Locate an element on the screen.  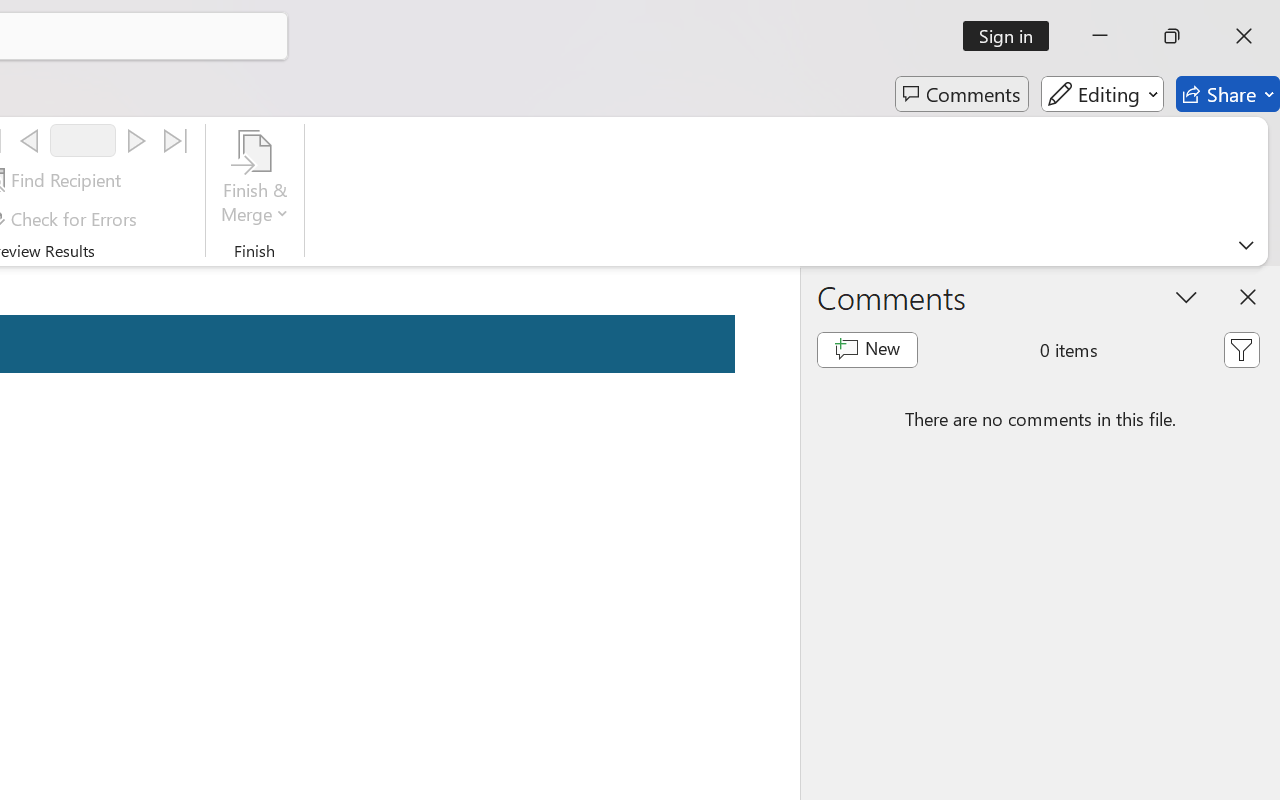
Finish & Merge is located at coordinates (255, 180).